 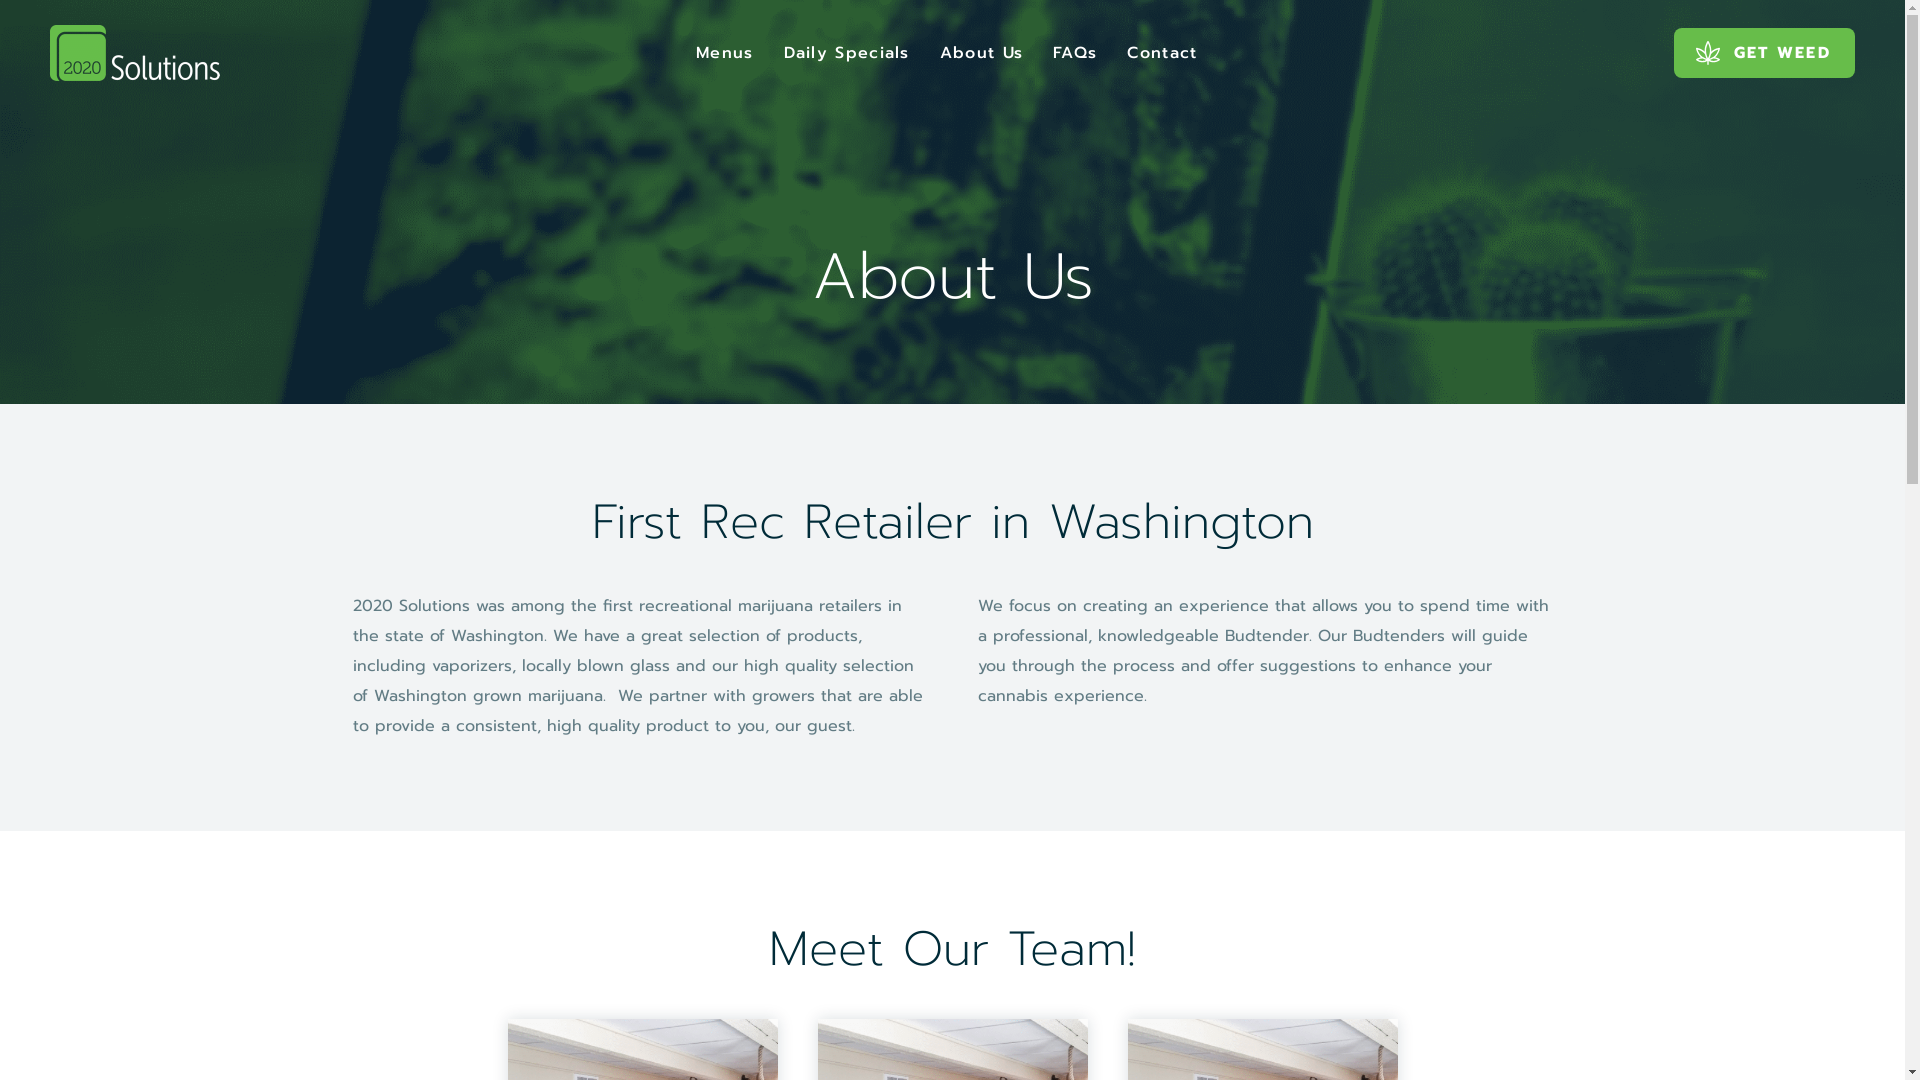 I want to click on Daily Specials, so click(x=847, y=52).